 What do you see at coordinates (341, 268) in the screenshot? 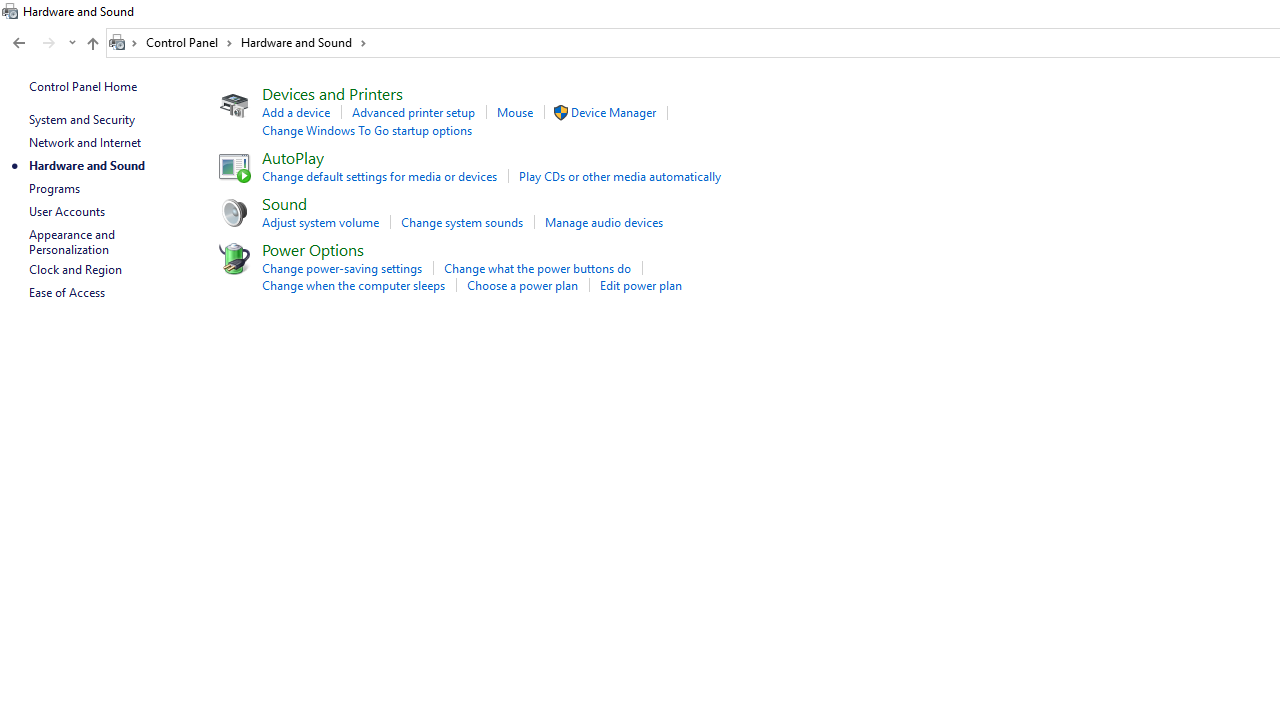
I see `Change power-saving settings` at bounding box center [341, 268].